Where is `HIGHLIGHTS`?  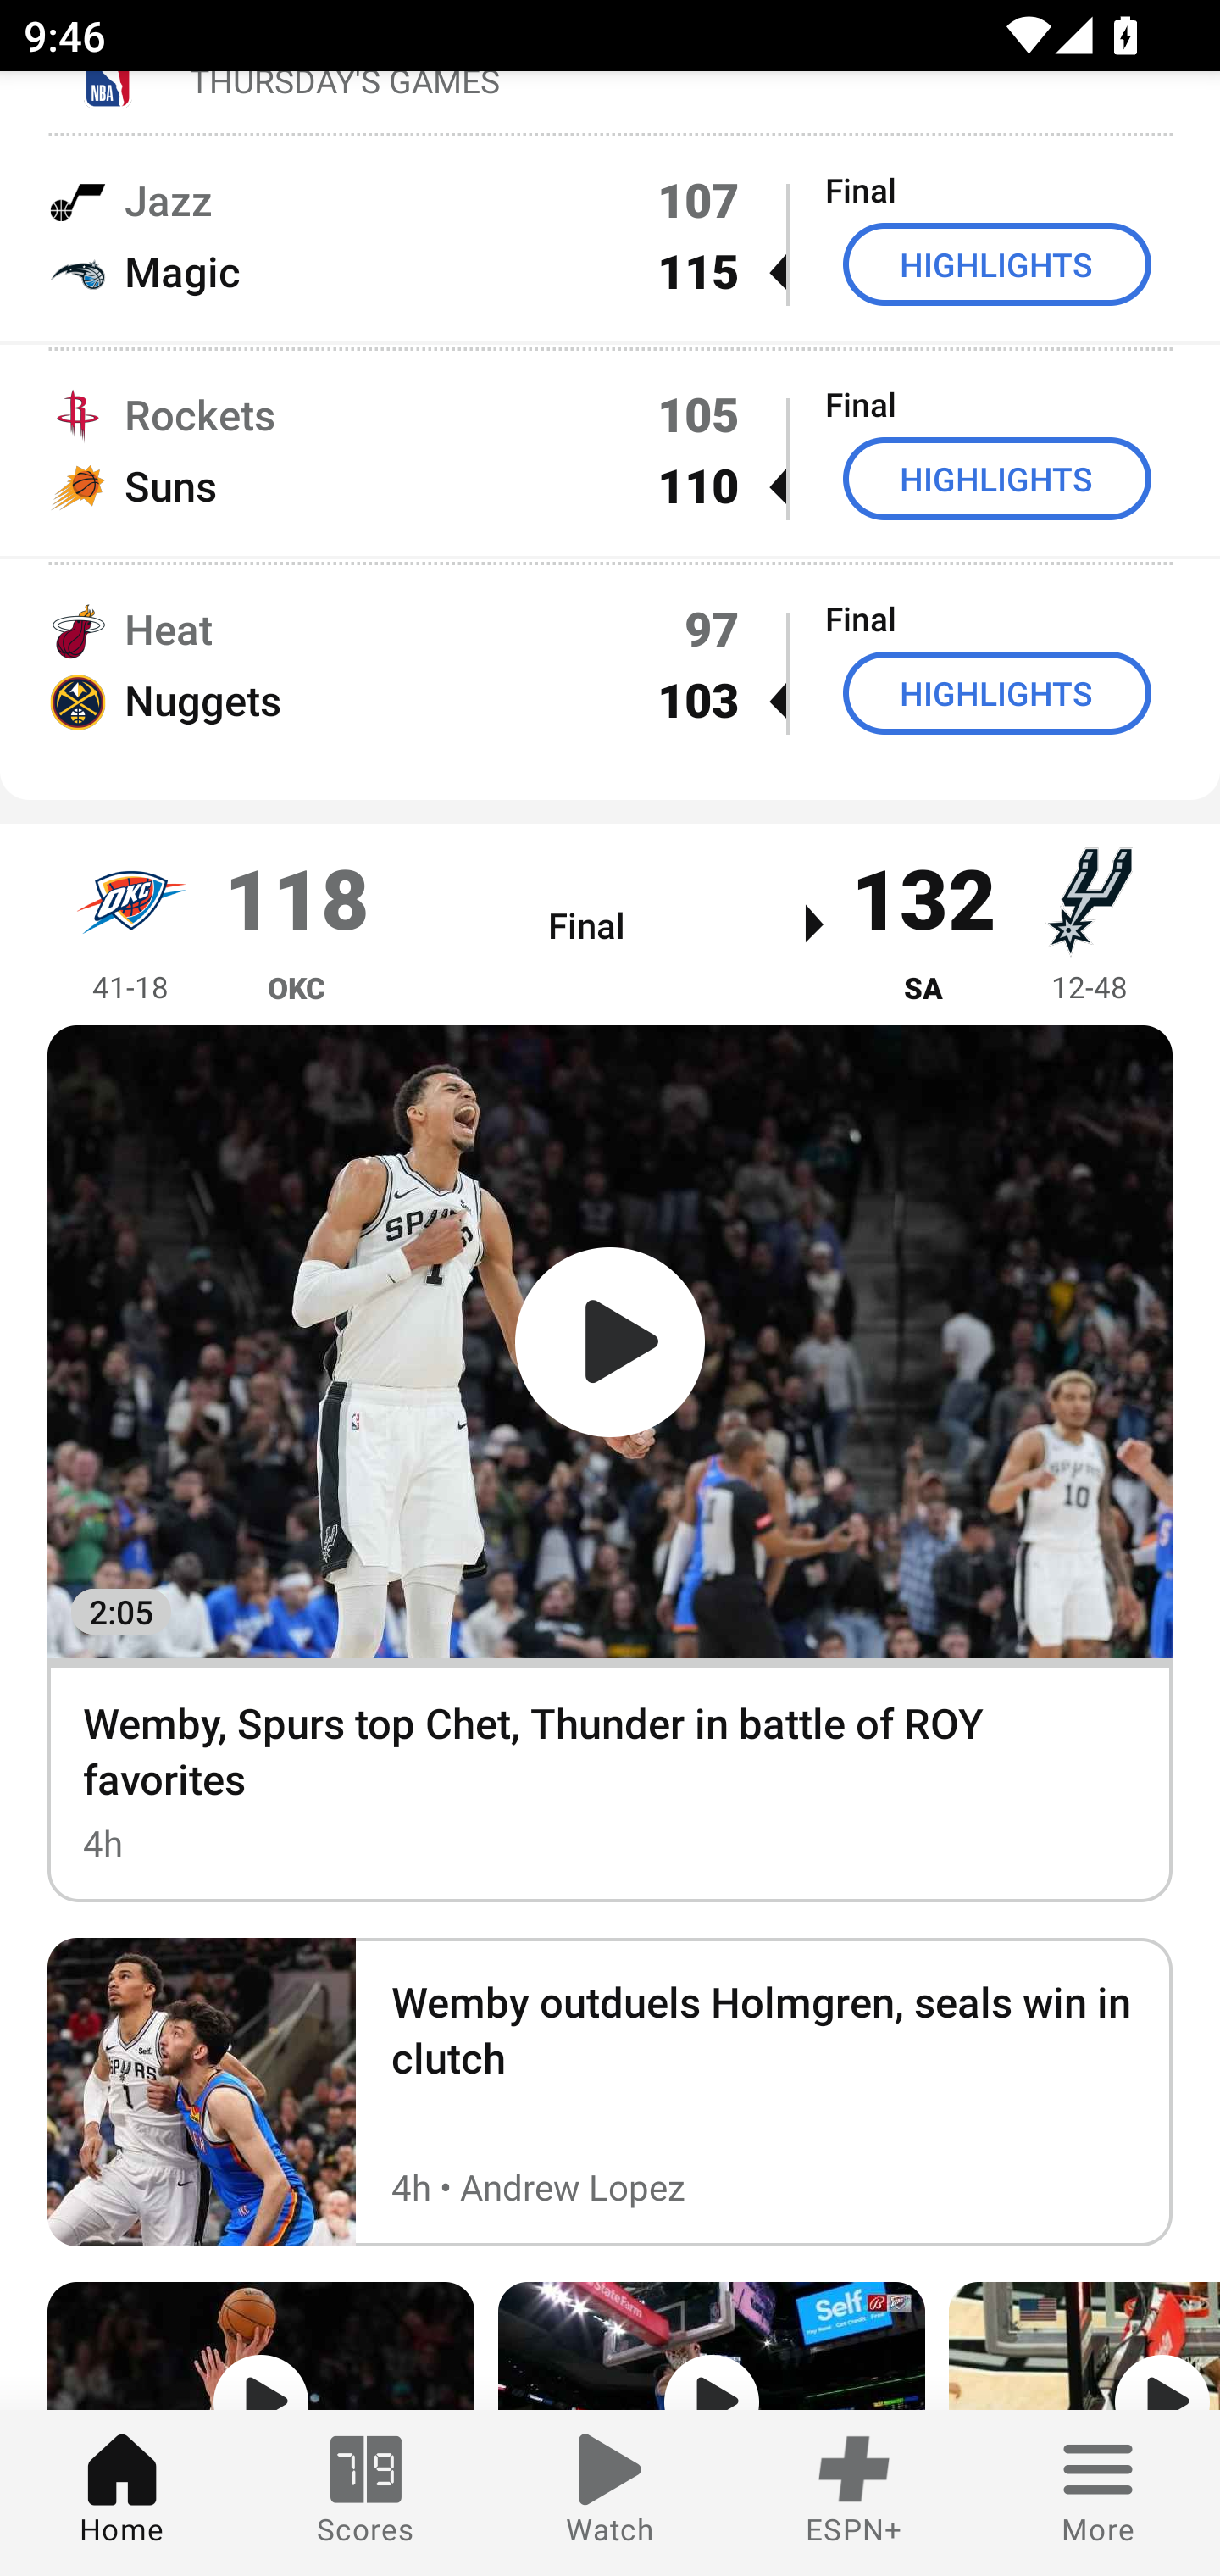 HIGHLIGHTS is located at coordinates (997, 479).